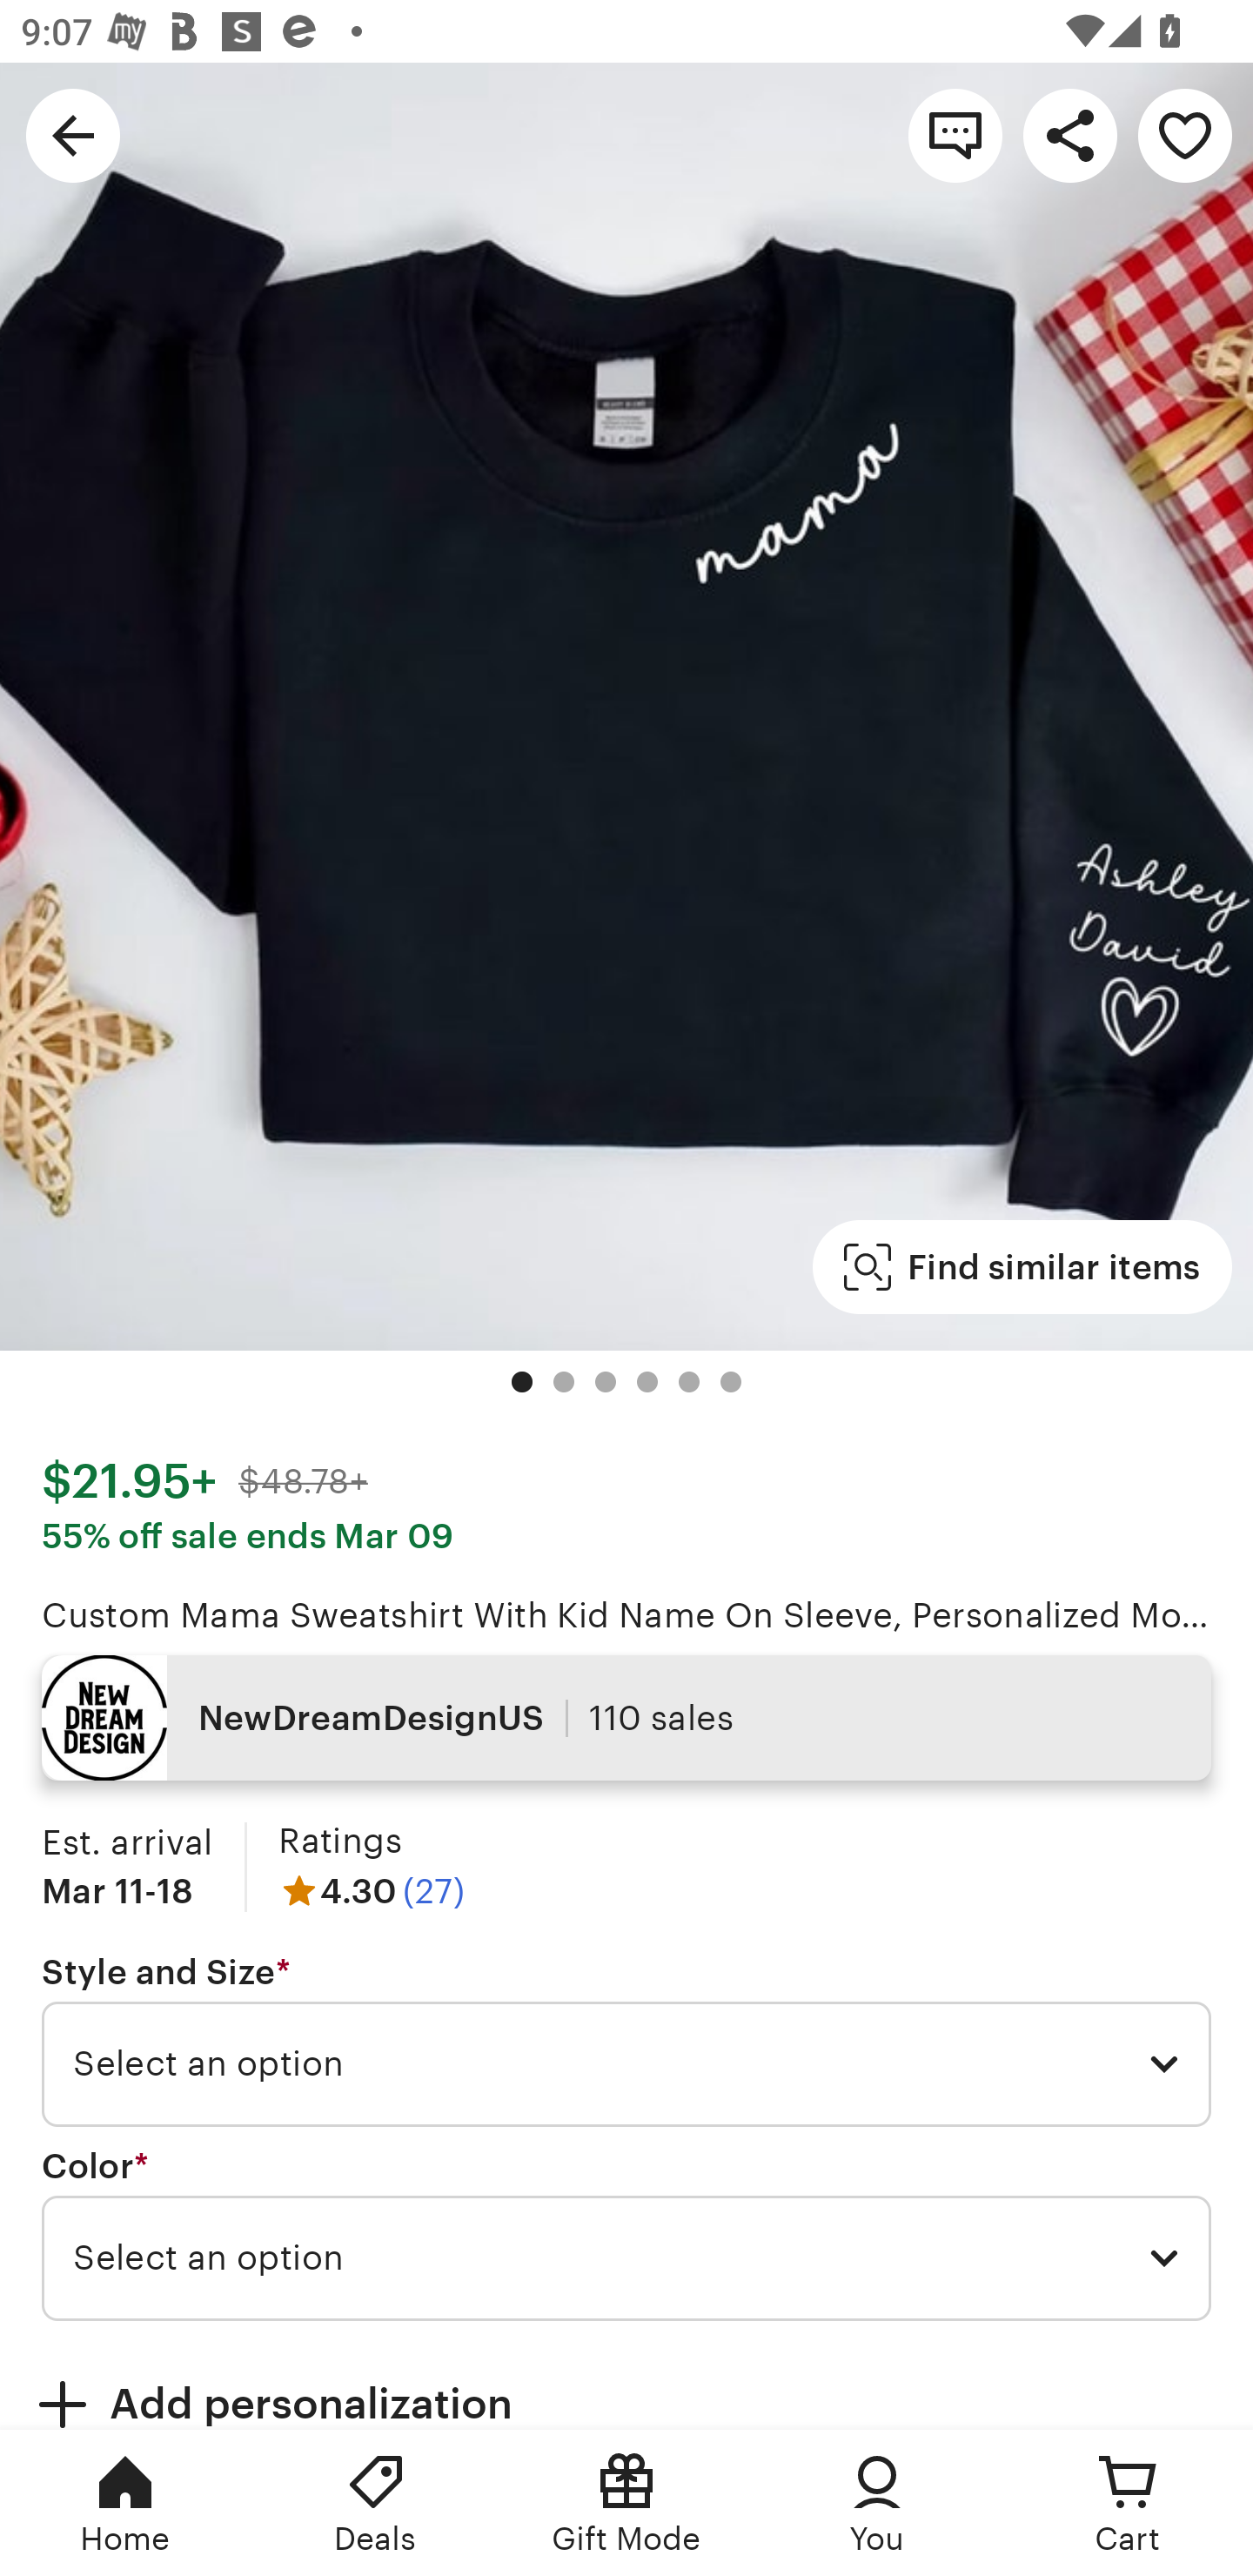 Image resolution: width=1253 pixels, height=2576 pixels. I want to click on Contact shop, so click(955, 134).